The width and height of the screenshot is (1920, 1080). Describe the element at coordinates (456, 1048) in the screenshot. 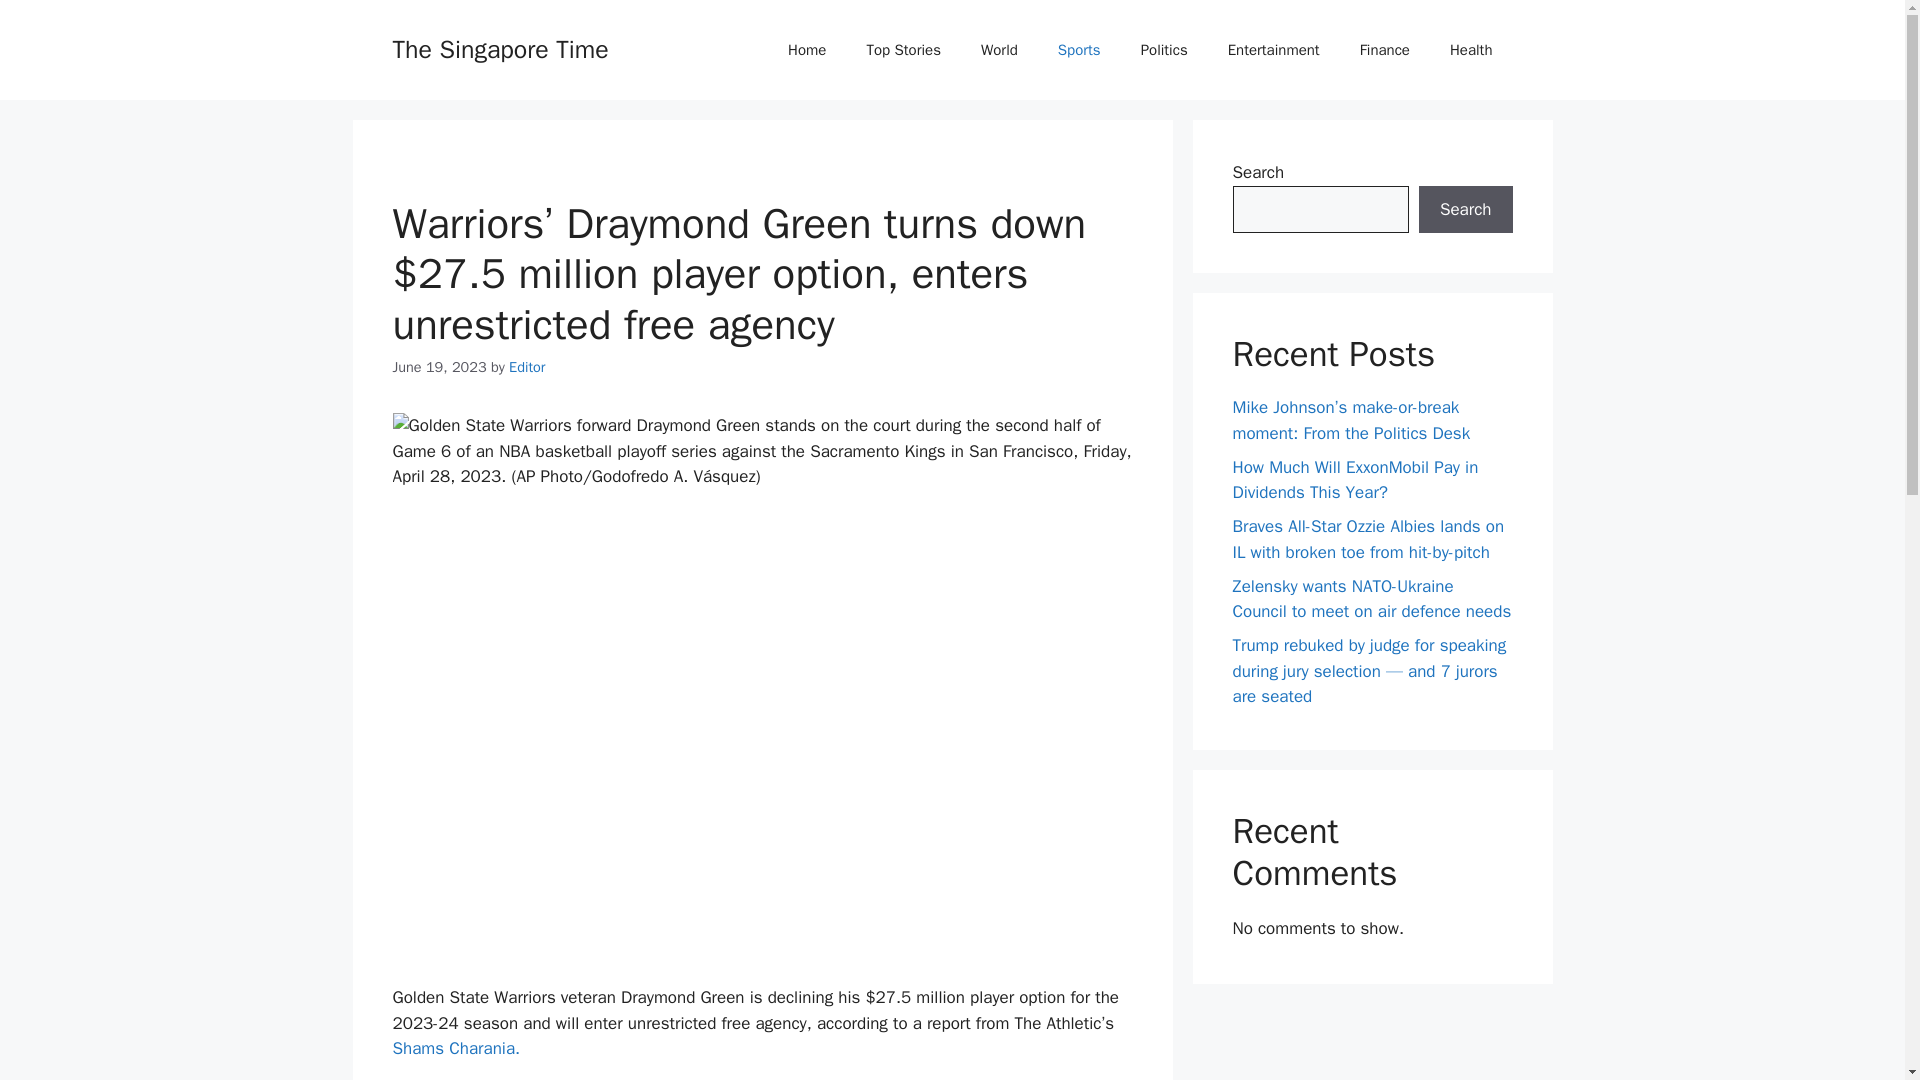

I see `Shams Charania.` at that location.